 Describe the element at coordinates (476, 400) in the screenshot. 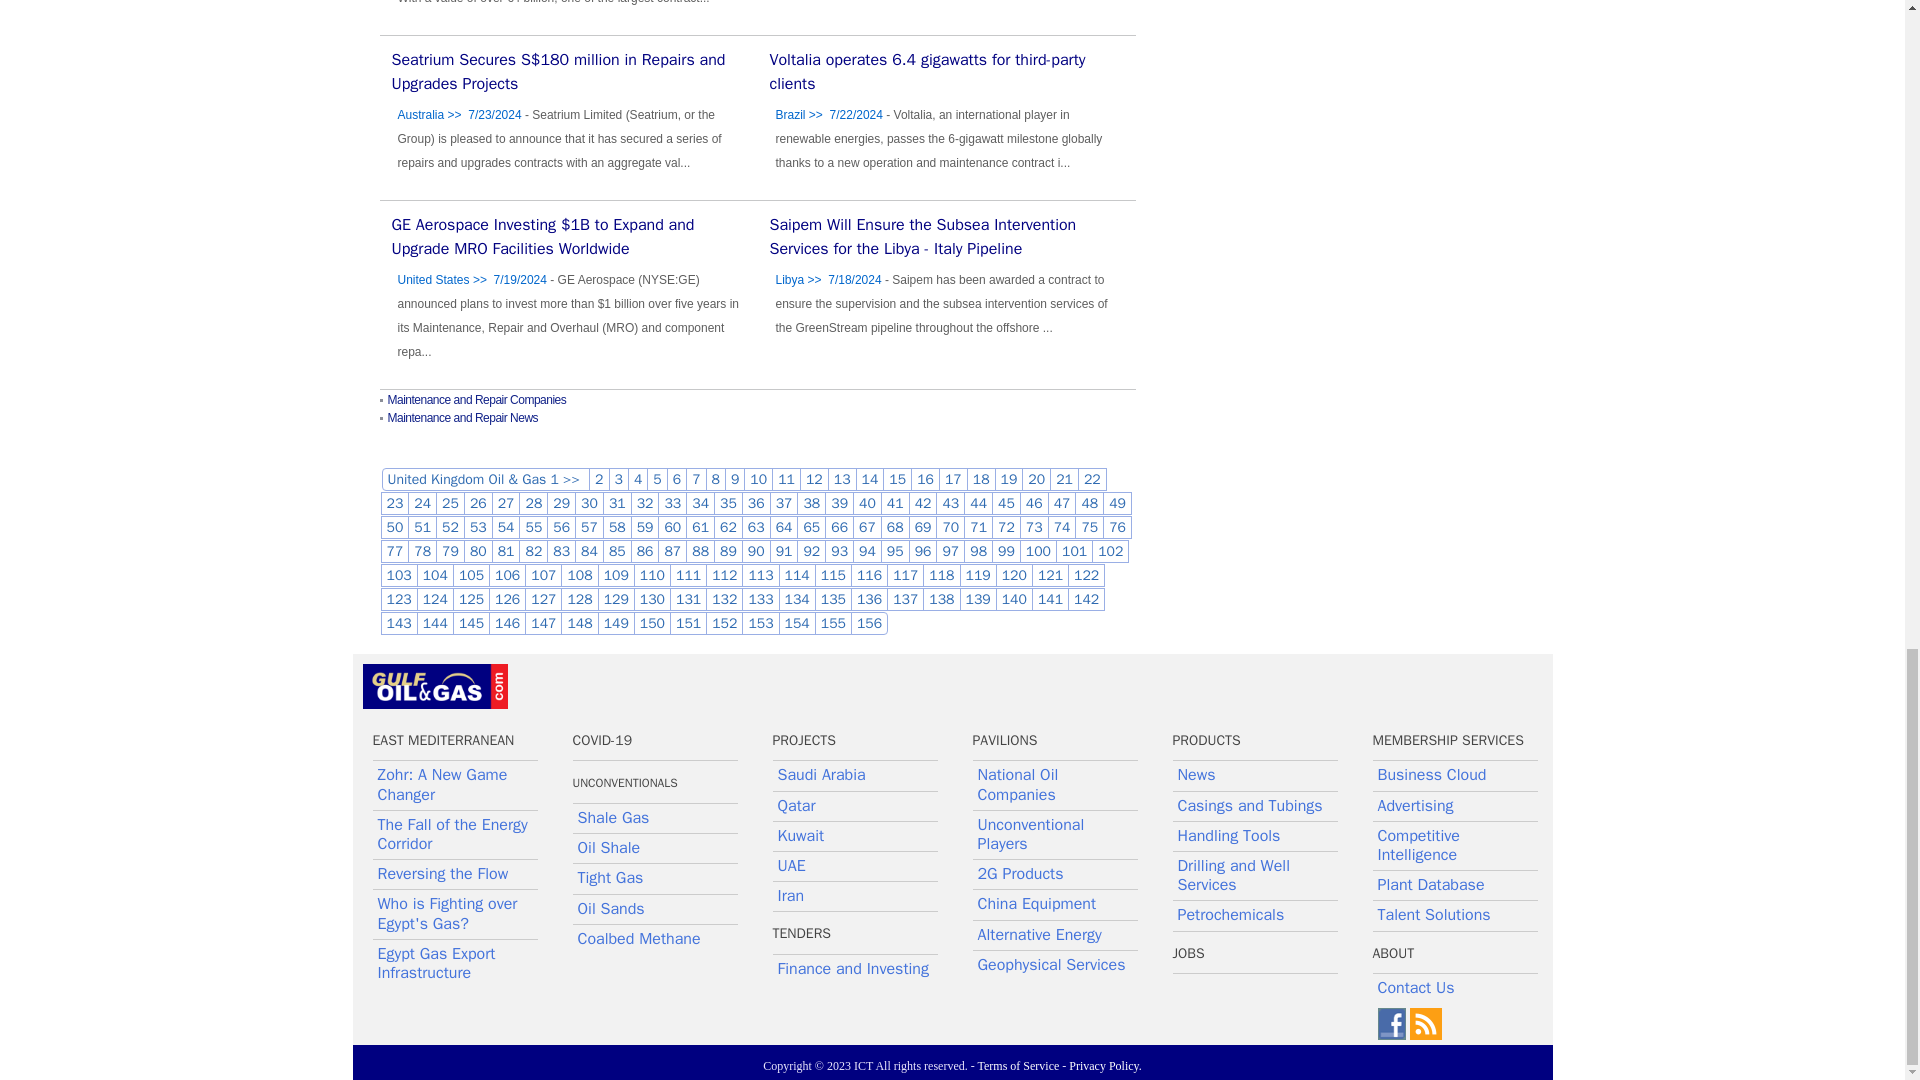

I see `Maintenance and Repair Companies` at that location.